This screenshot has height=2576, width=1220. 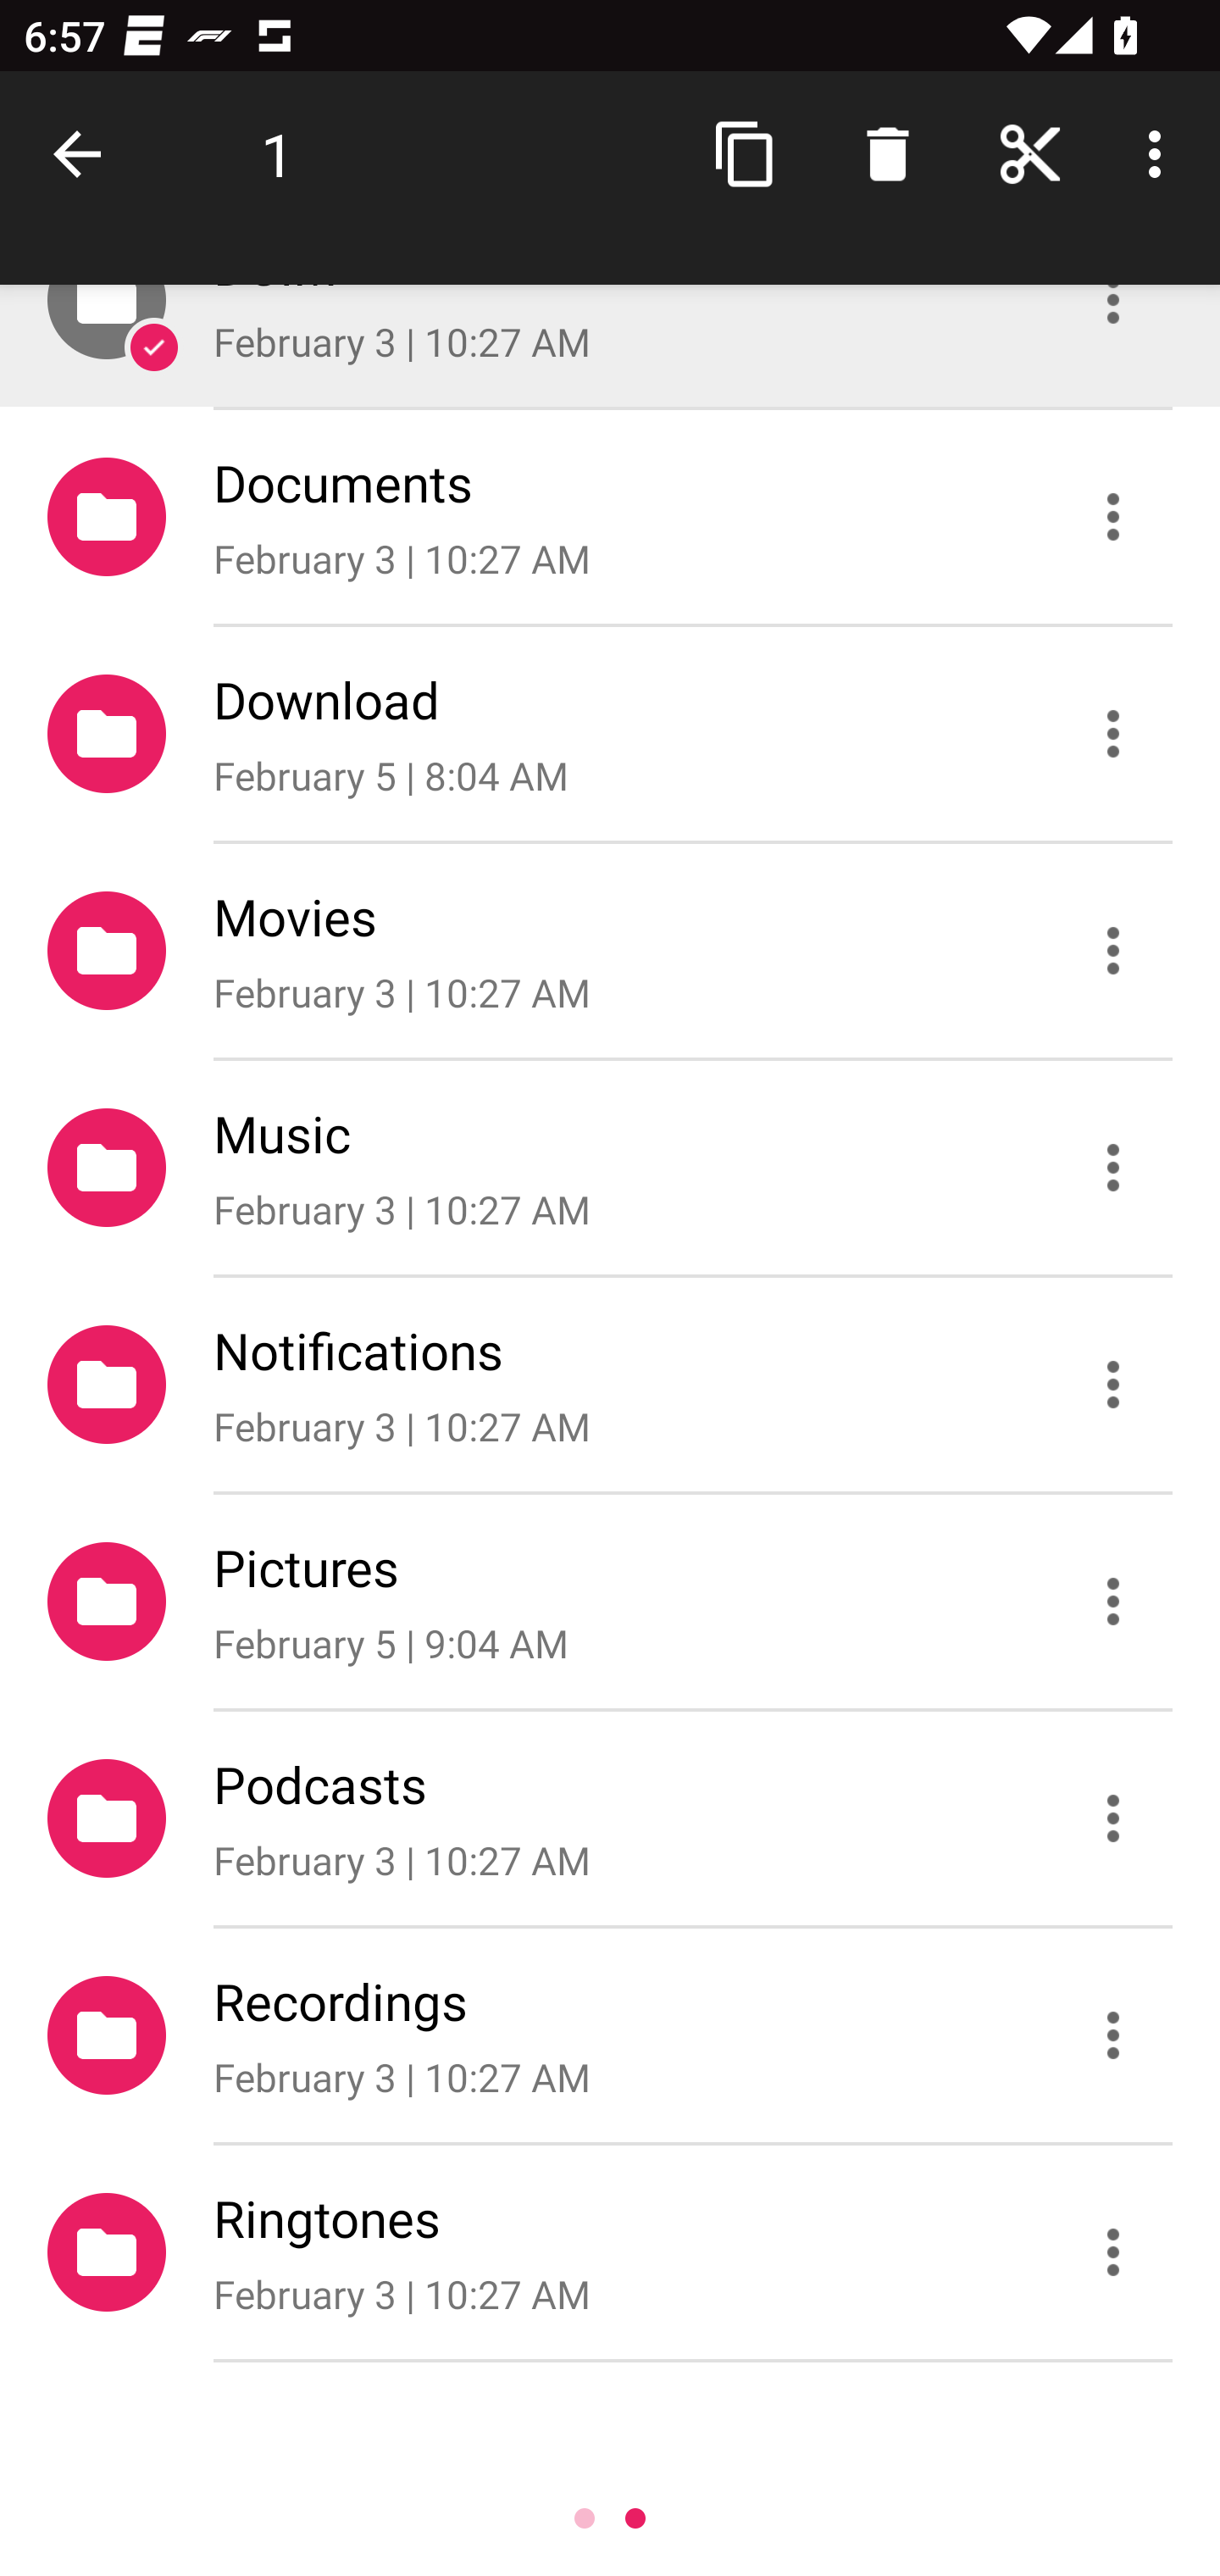 What do you see at coordinates (278, 154) in the screenshot?
I see `1` at bounding box center [278, 154].